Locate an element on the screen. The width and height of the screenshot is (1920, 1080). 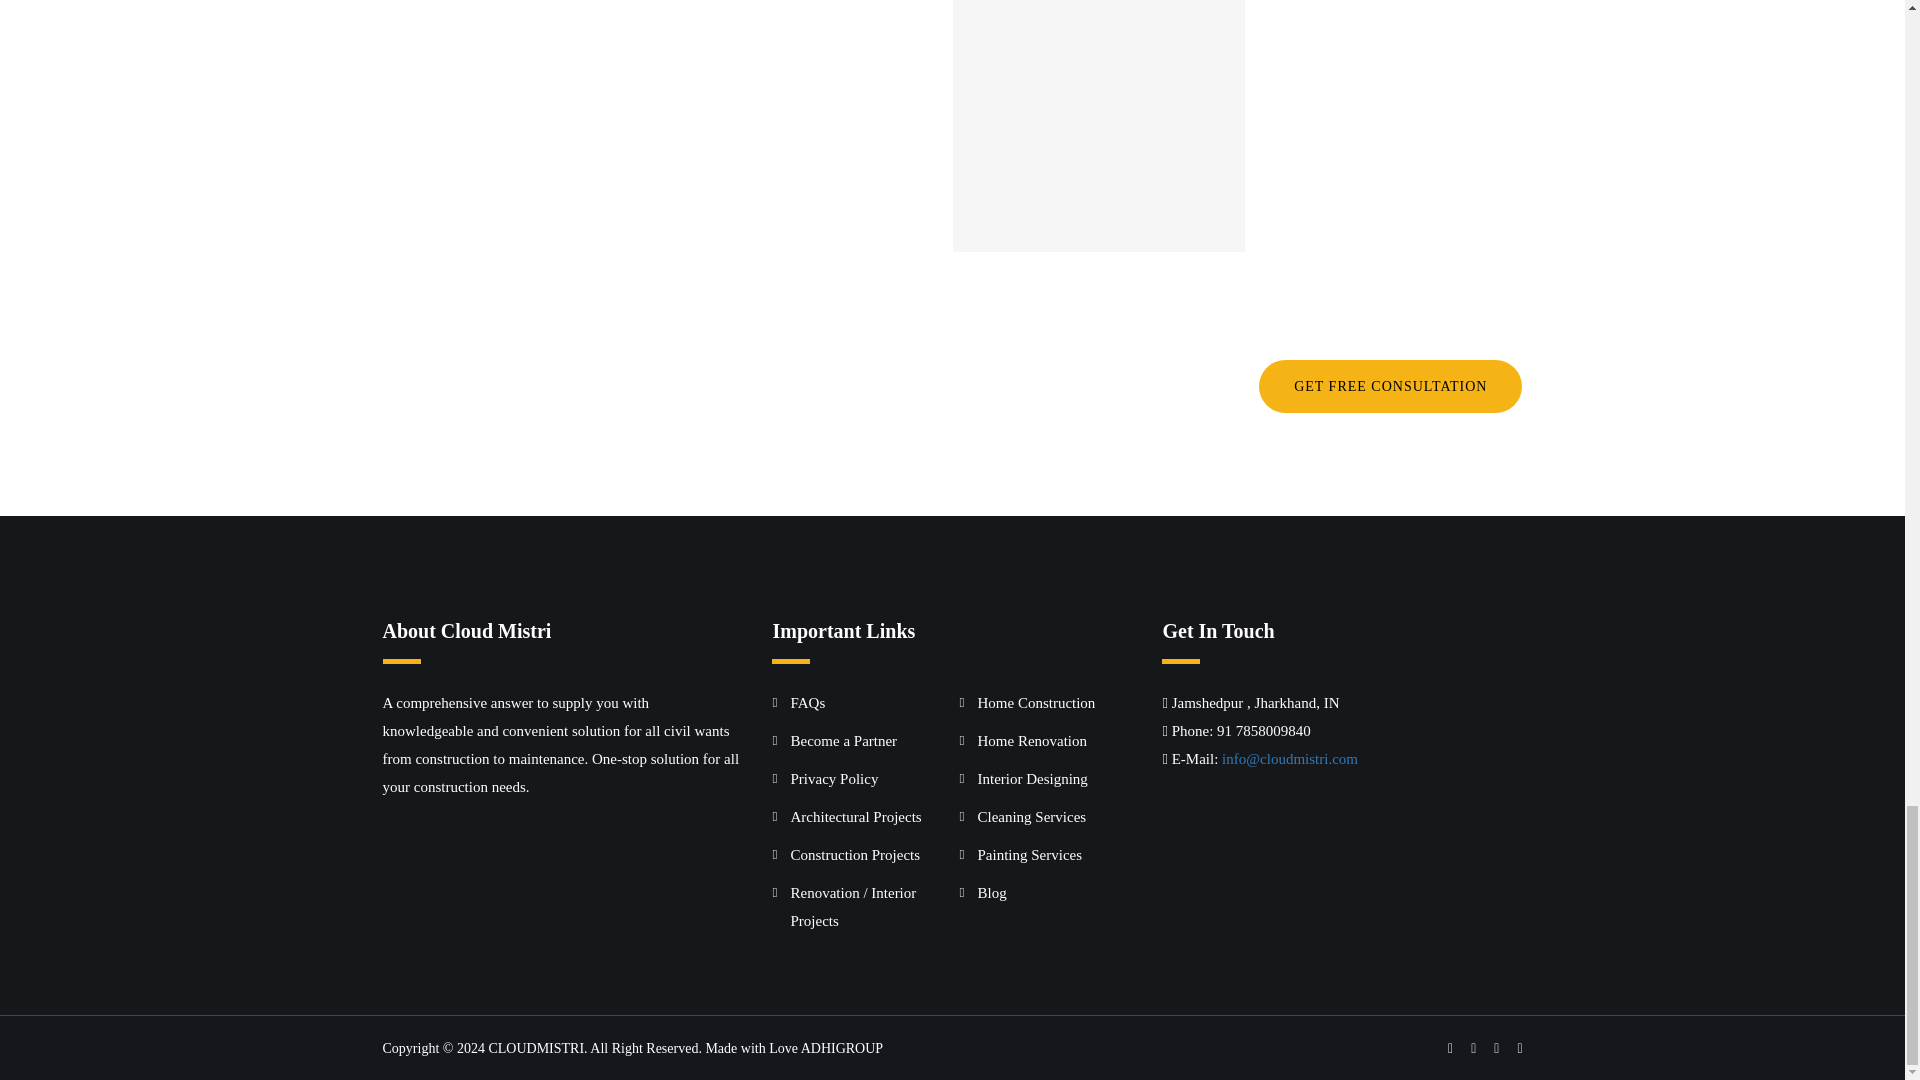
GET FREE CONSULTATION is located at coordinates (1390, 386).